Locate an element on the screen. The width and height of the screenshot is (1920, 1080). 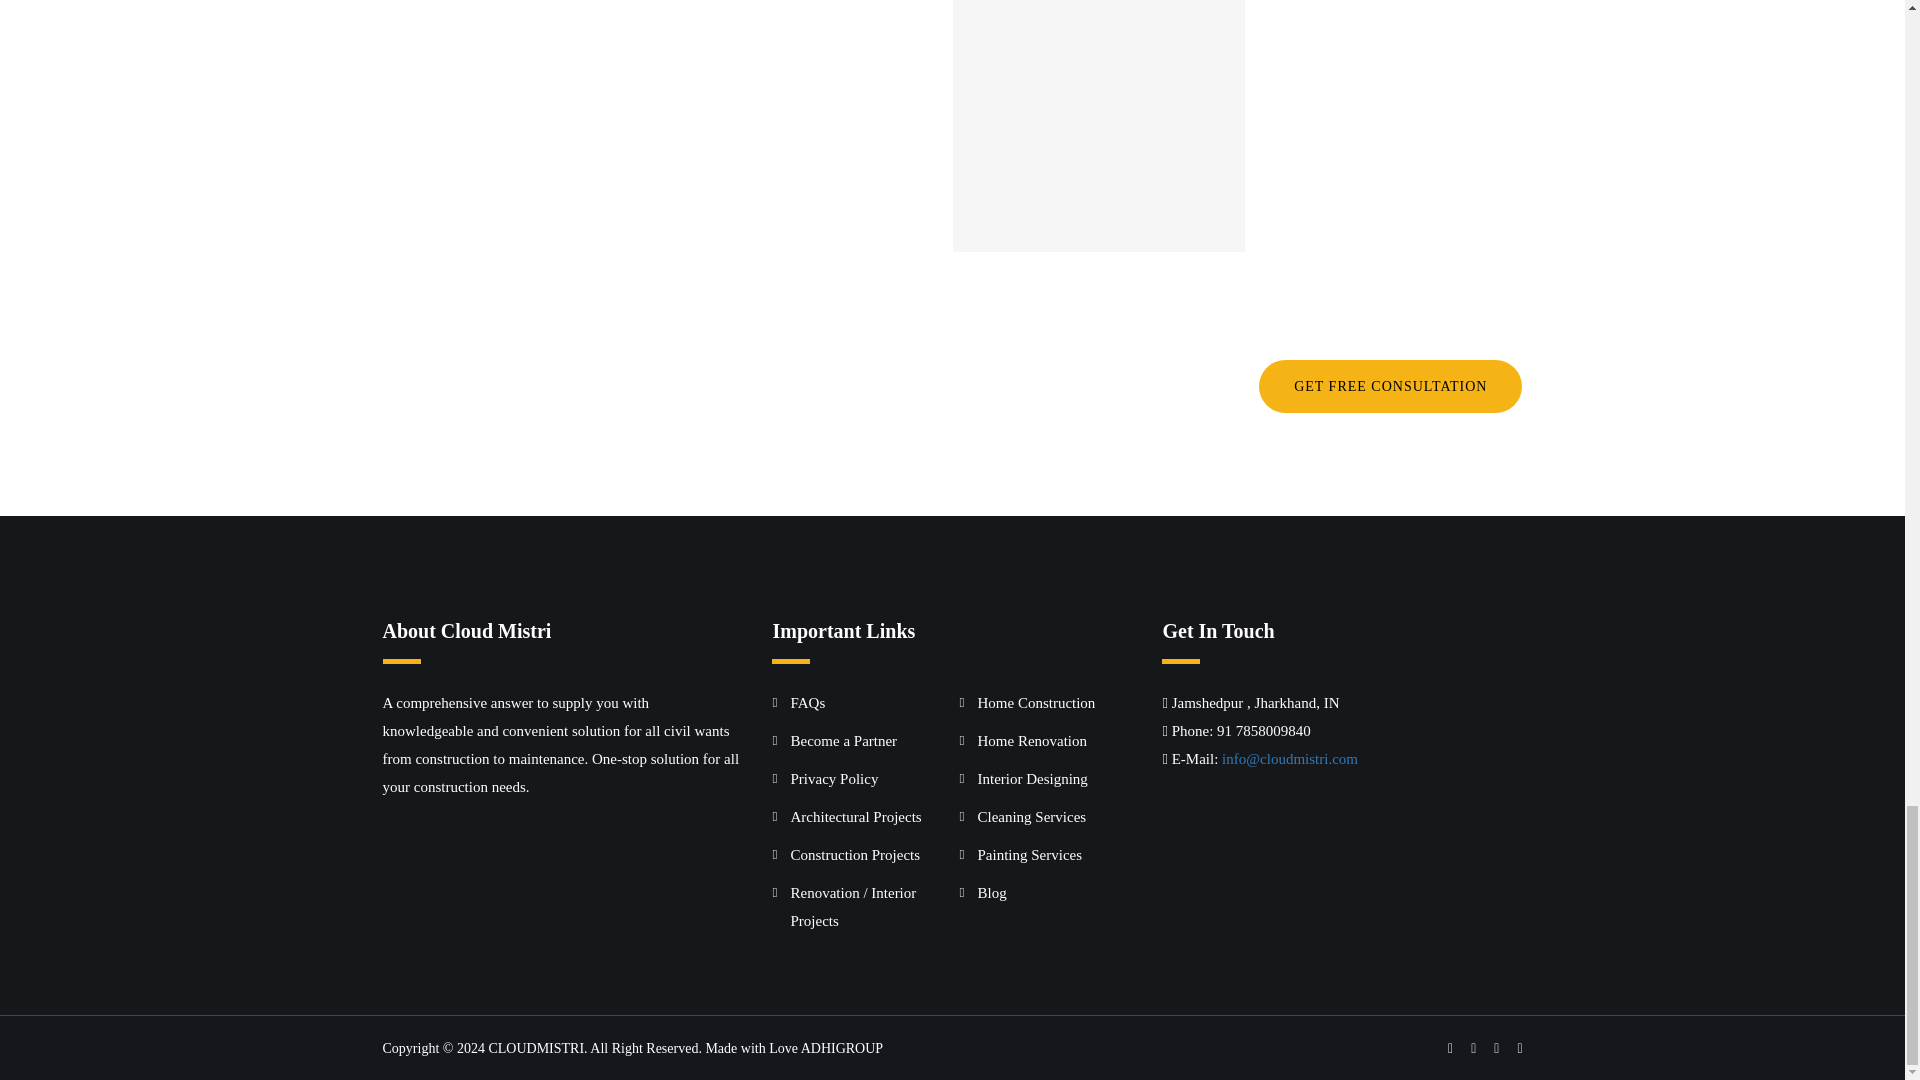
GET FREE CONSULTATION is located at coordinates (1390, 386).